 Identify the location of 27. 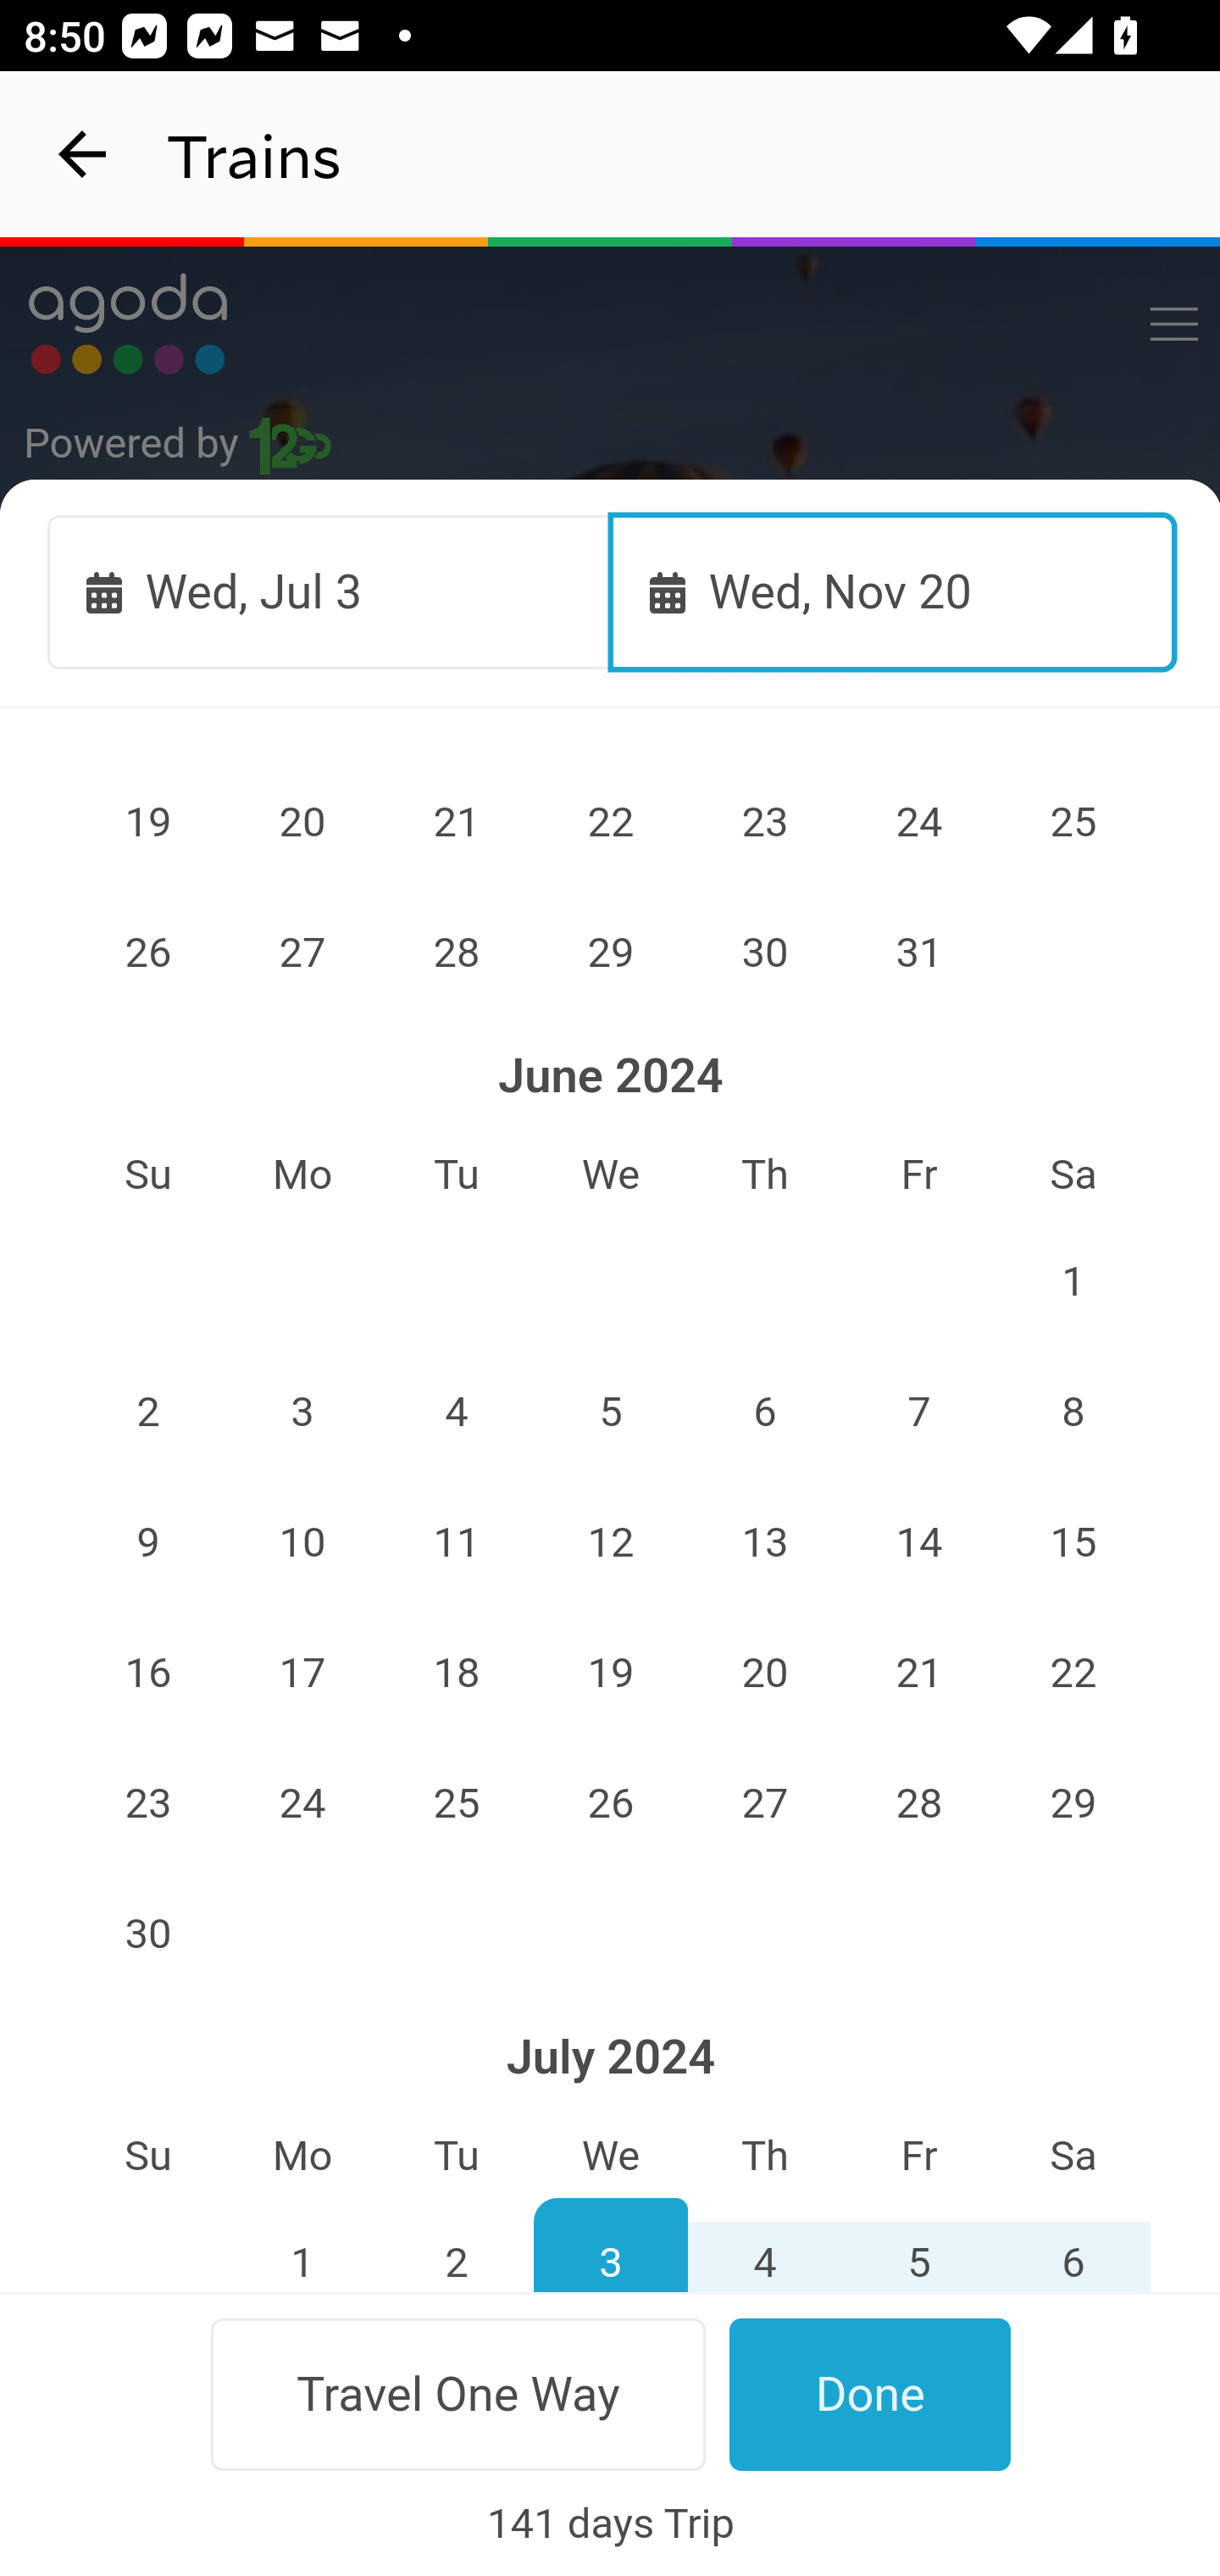
(764, 1804).